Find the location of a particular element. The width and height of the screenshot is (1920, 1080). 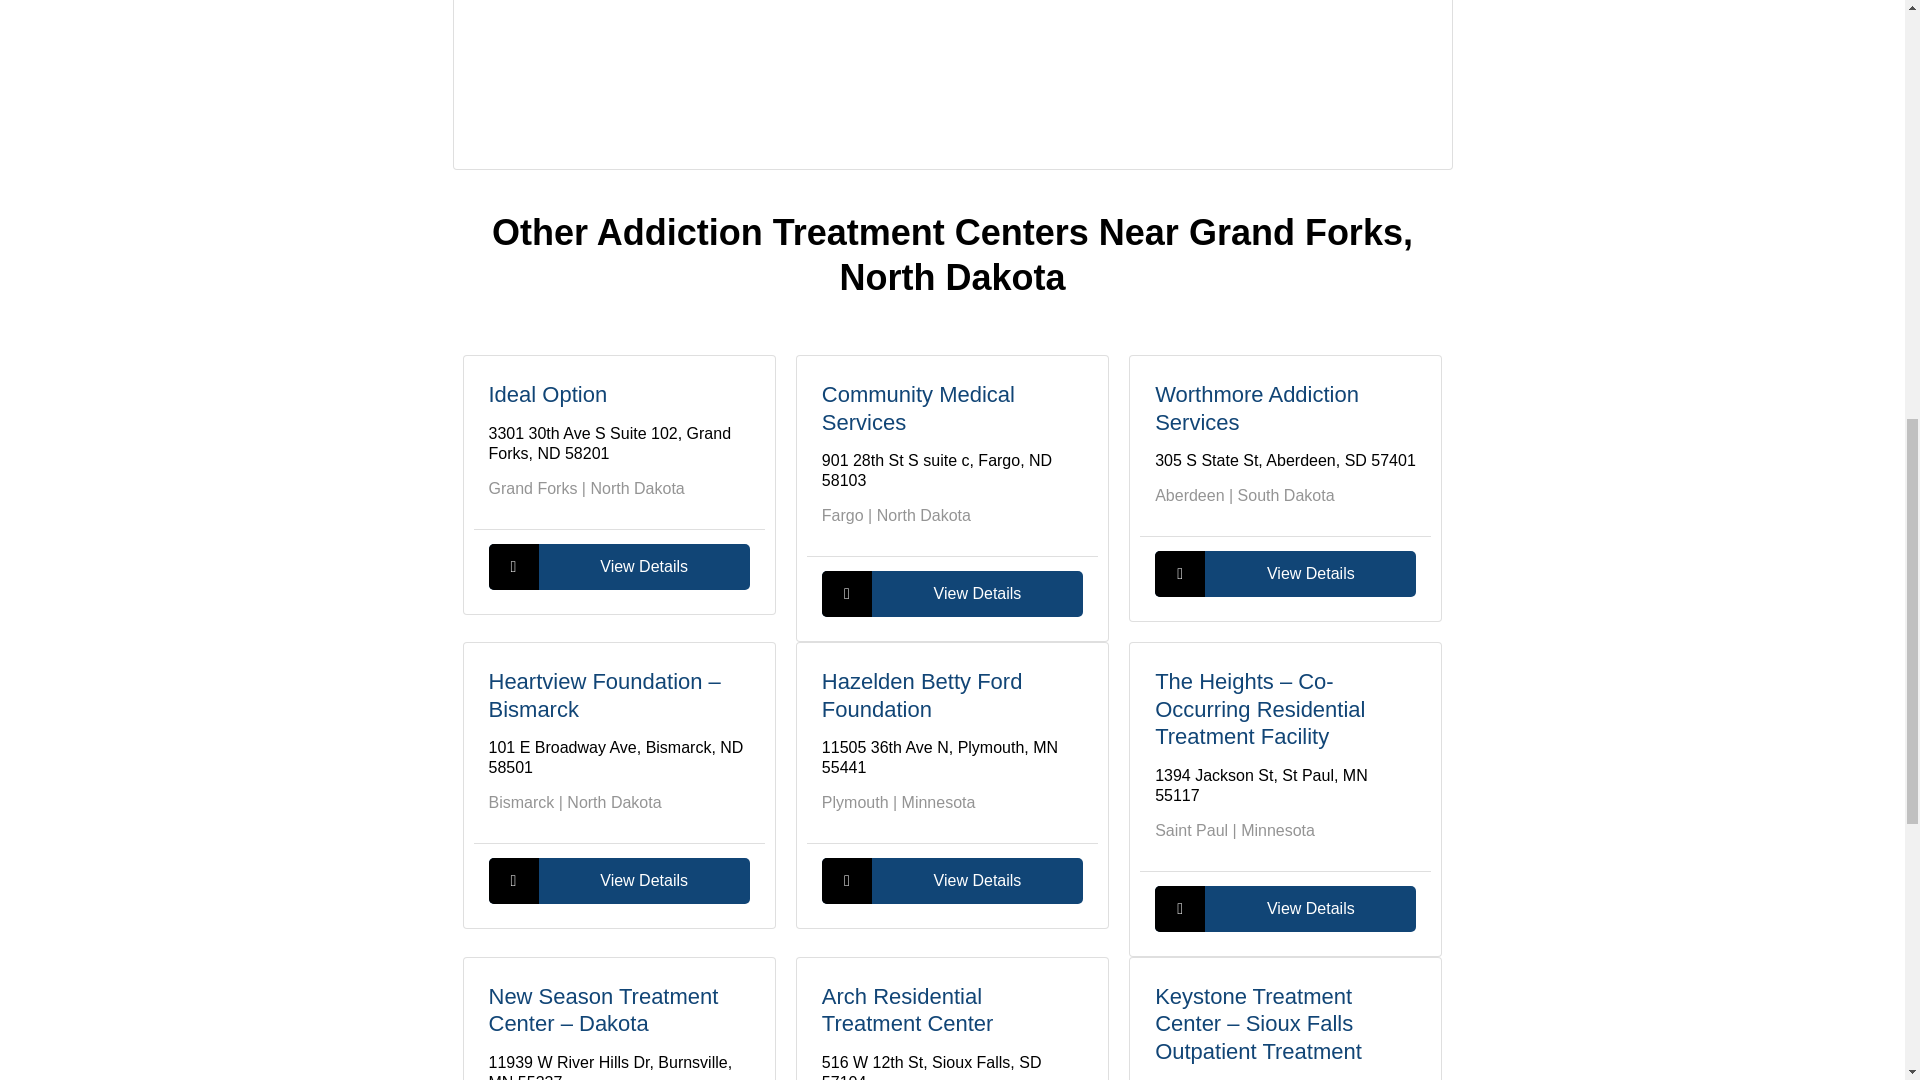

Arch Residential Treatment Center is located at coordinates (908, 1010).